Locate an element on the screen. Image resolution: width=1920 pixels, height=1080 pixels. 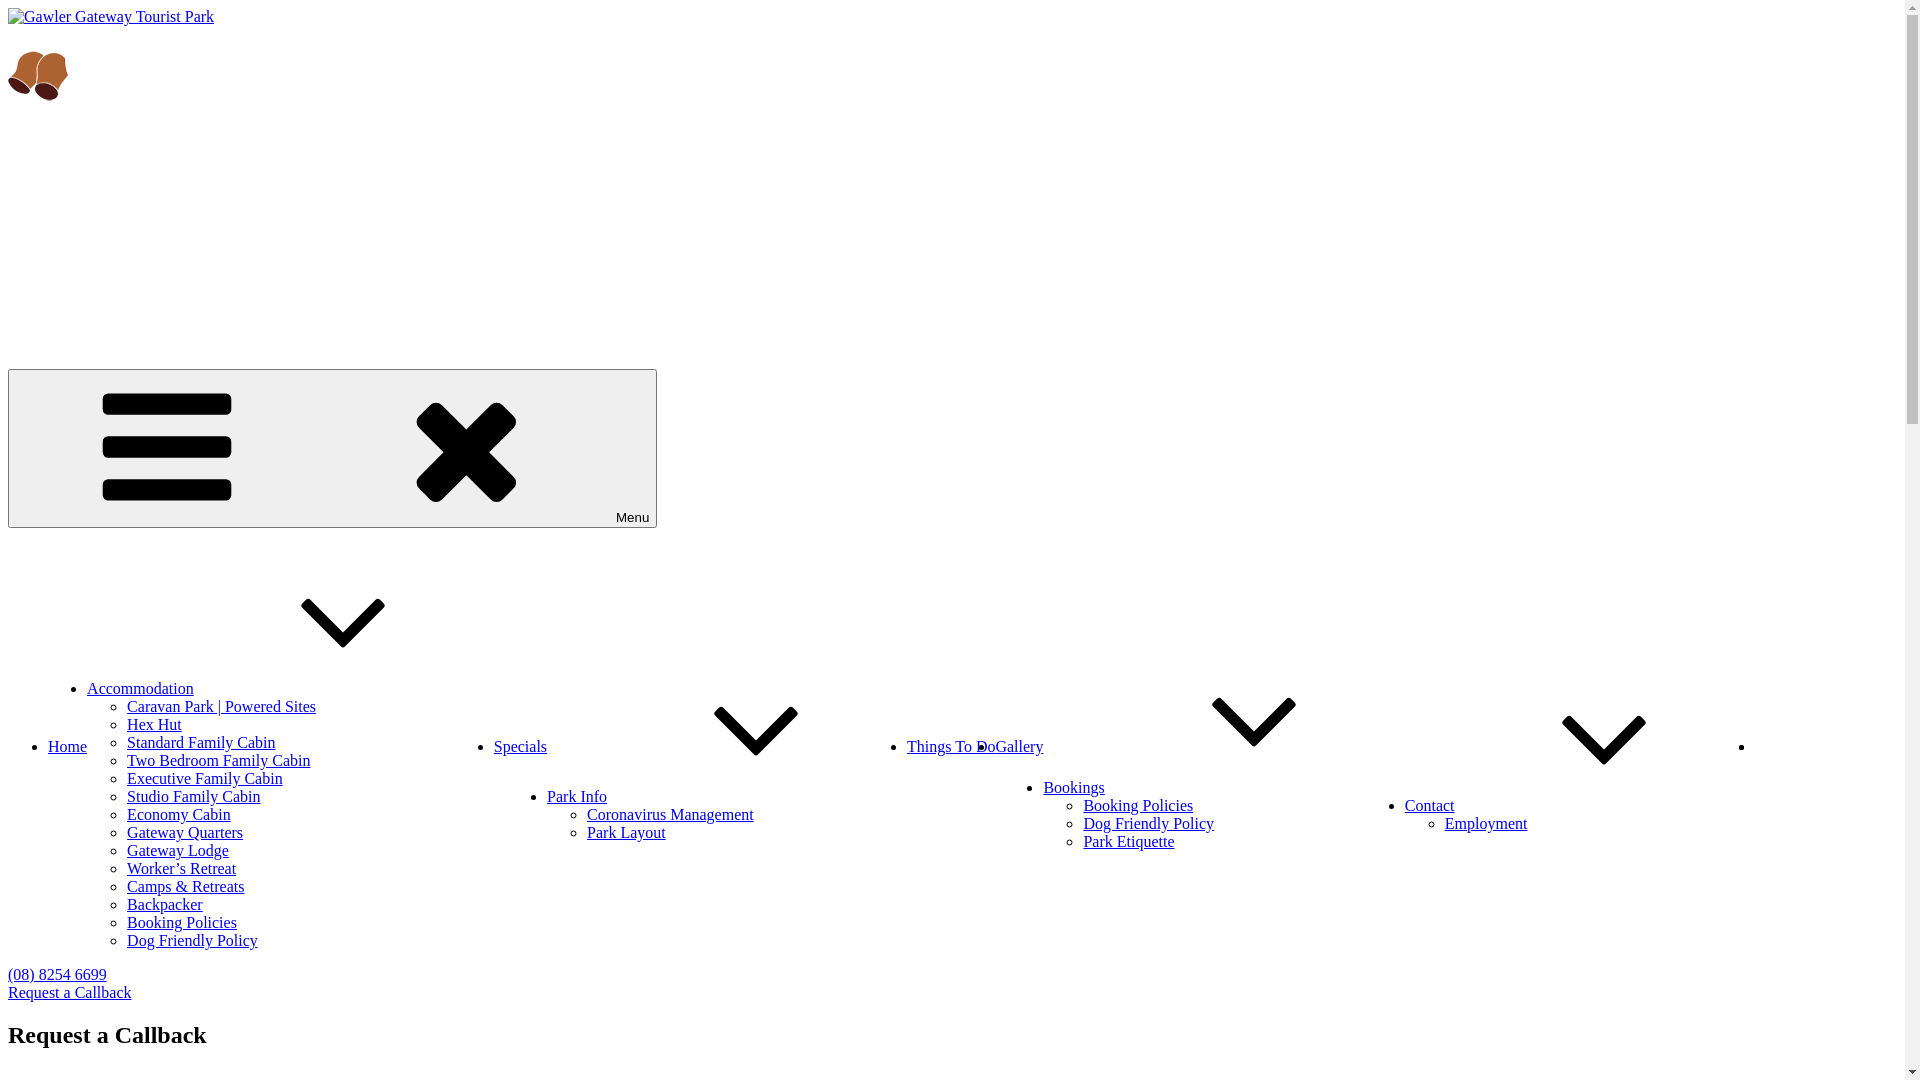
Camps & Retreats is located at coordinates (186, 886).